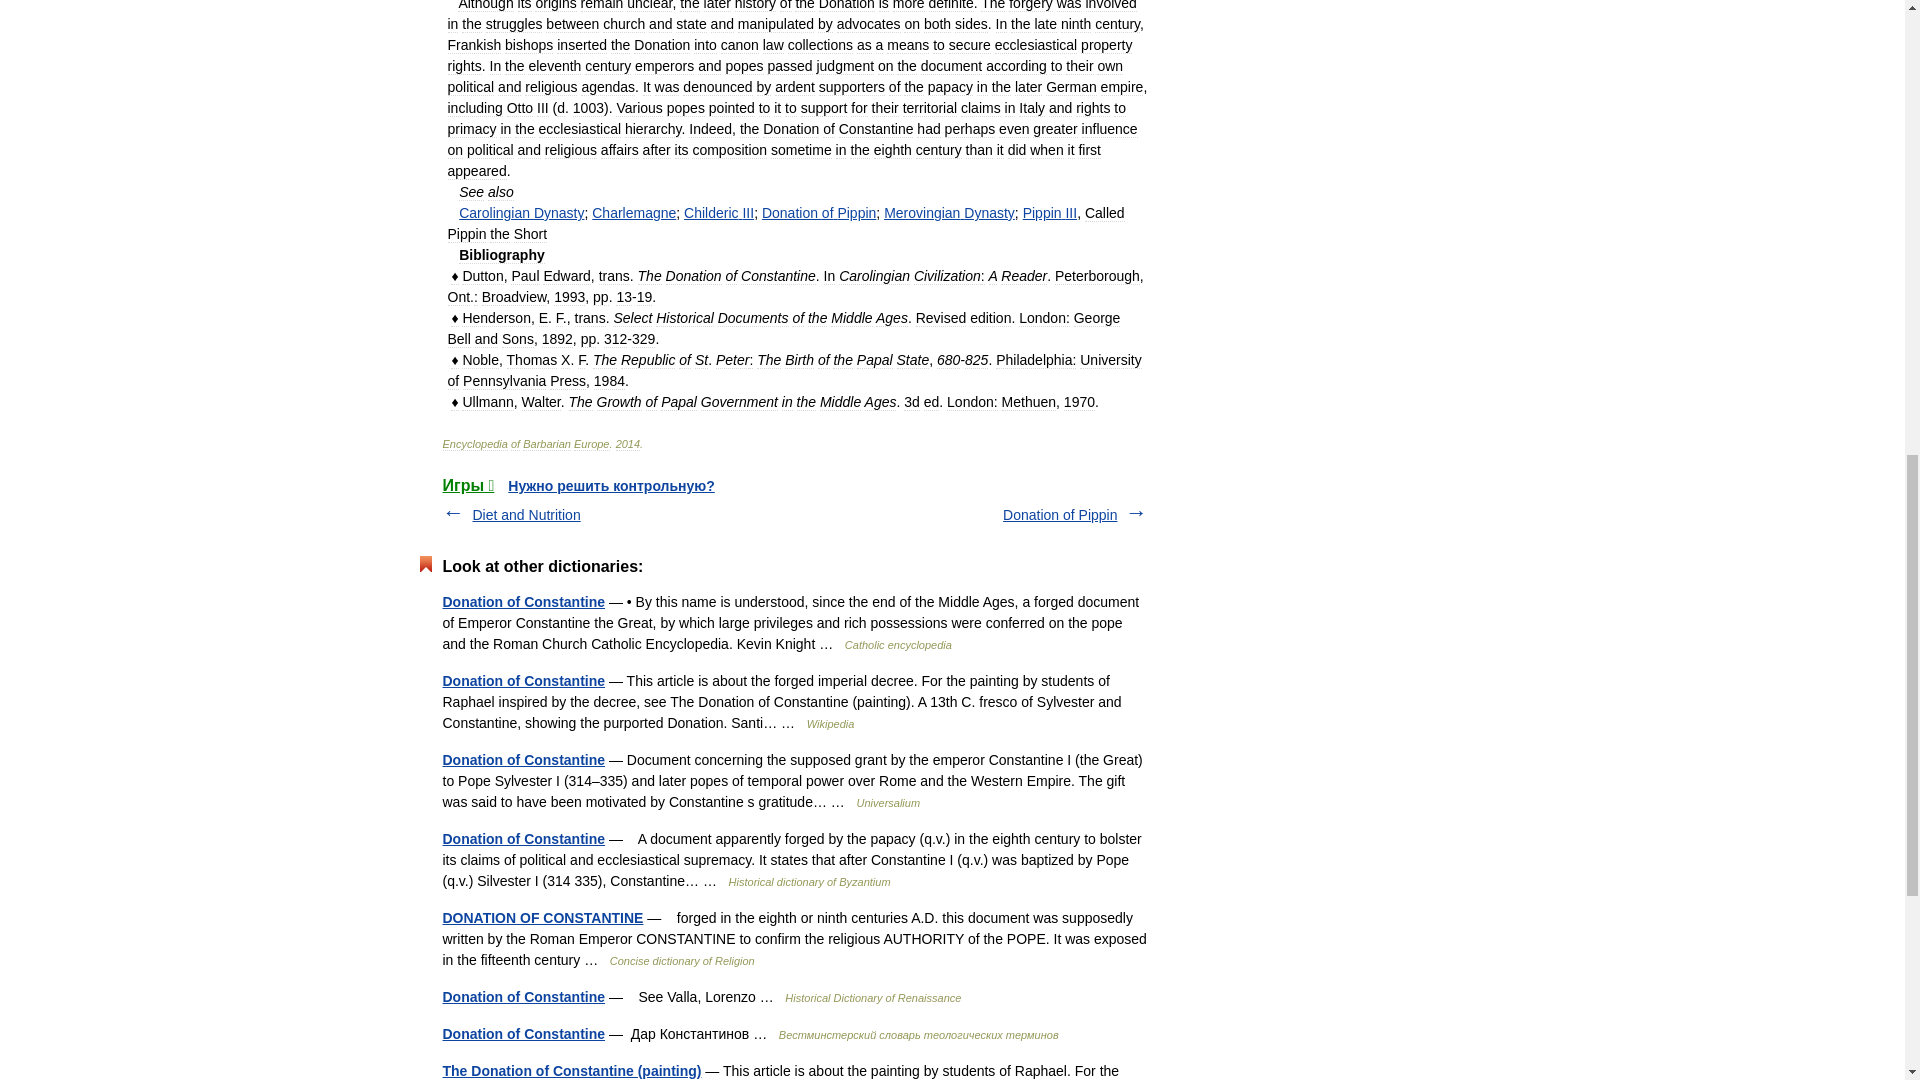  I want to click on Donation of Constantine, so click(522, 838).